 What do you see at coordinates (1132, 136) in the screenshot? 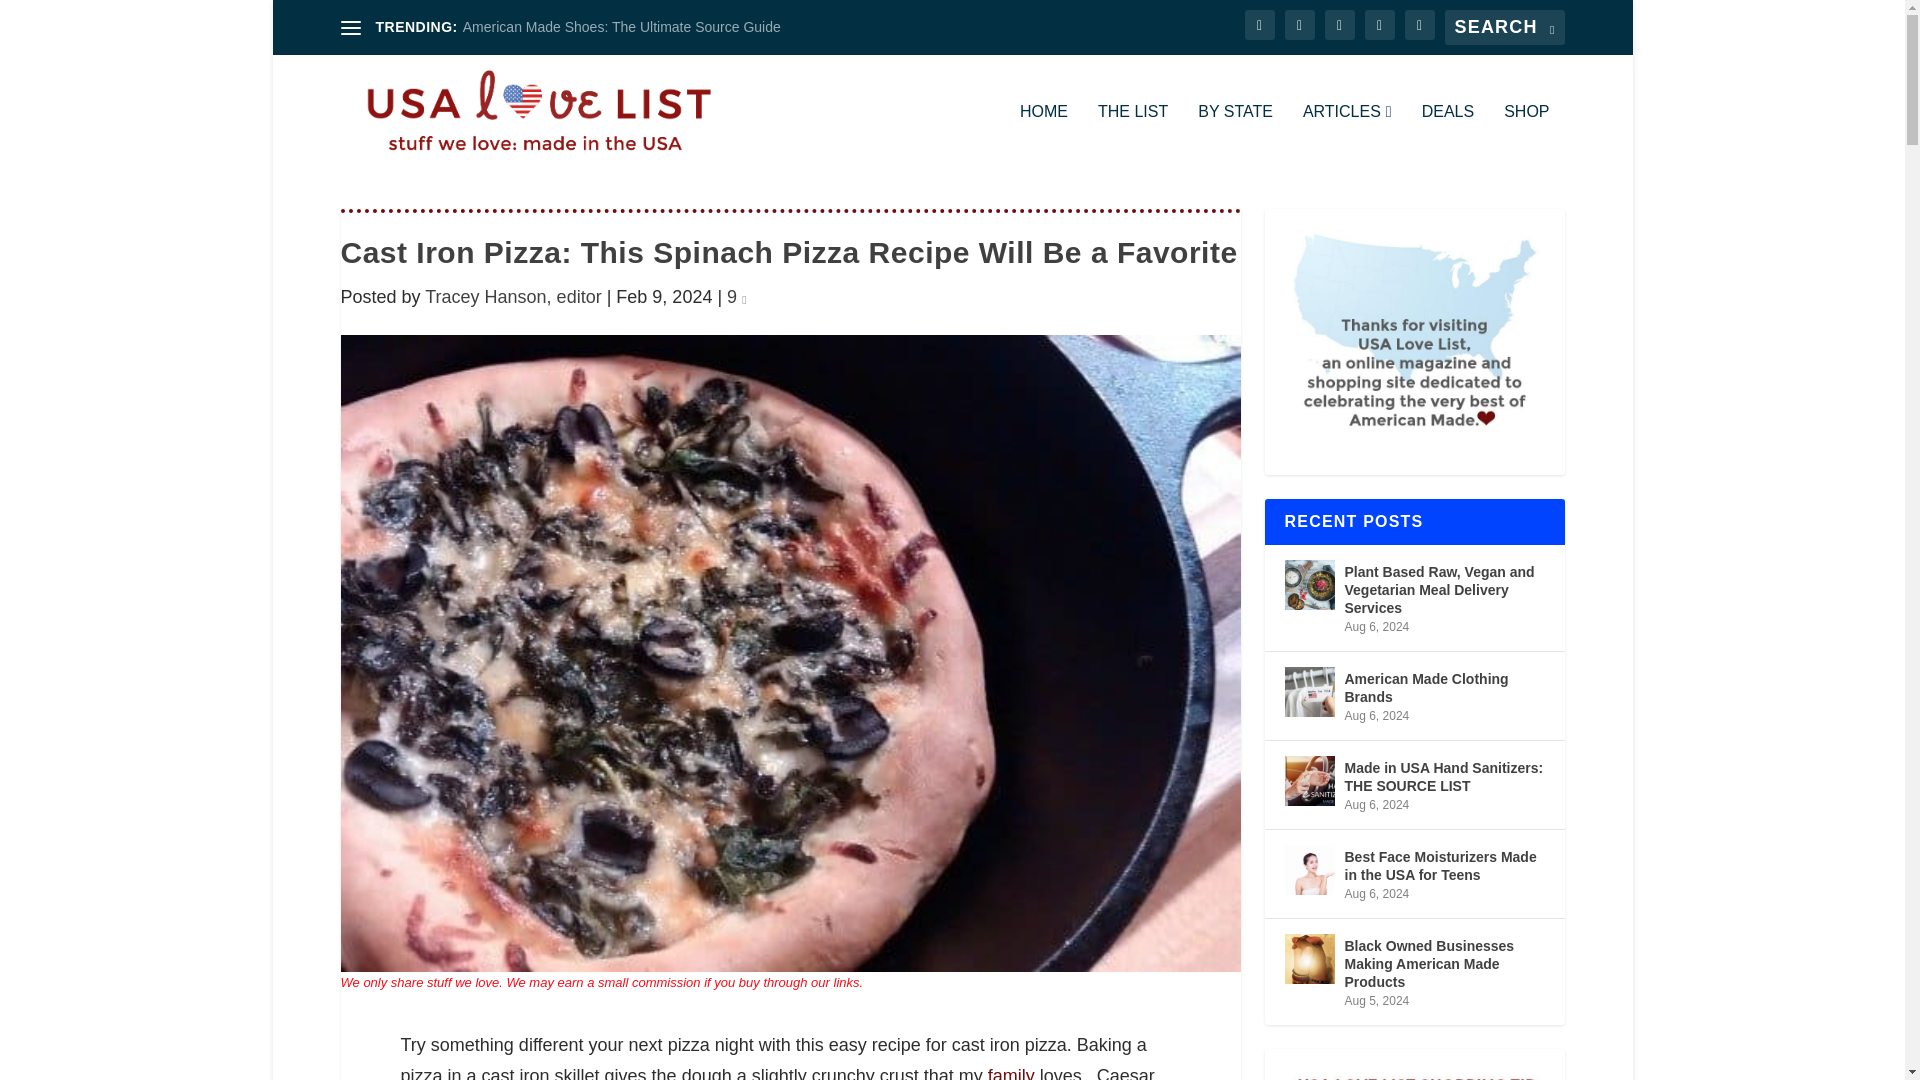
I see `THE LIST` at bounding box center [1132, 136].